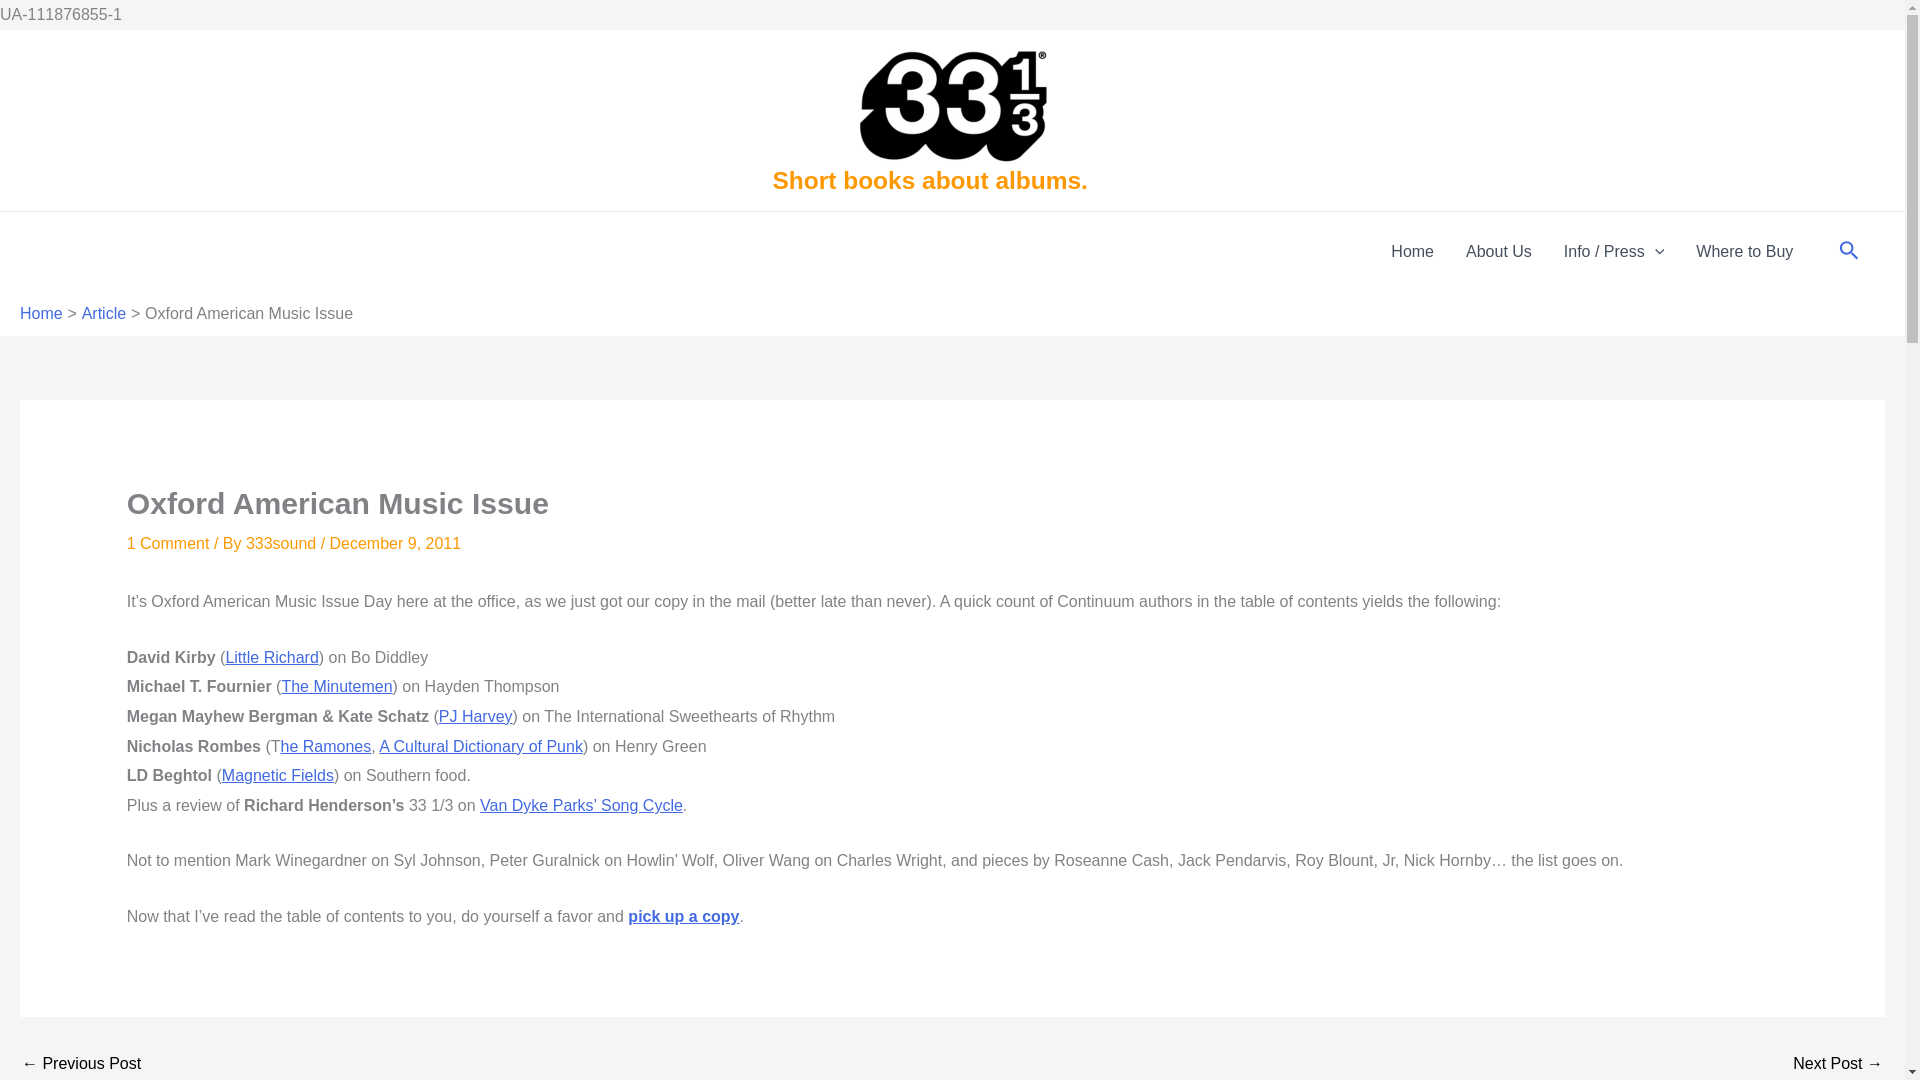 This screenshot has width=1920, height=1080. I want to click on Article, so click(104, 312).